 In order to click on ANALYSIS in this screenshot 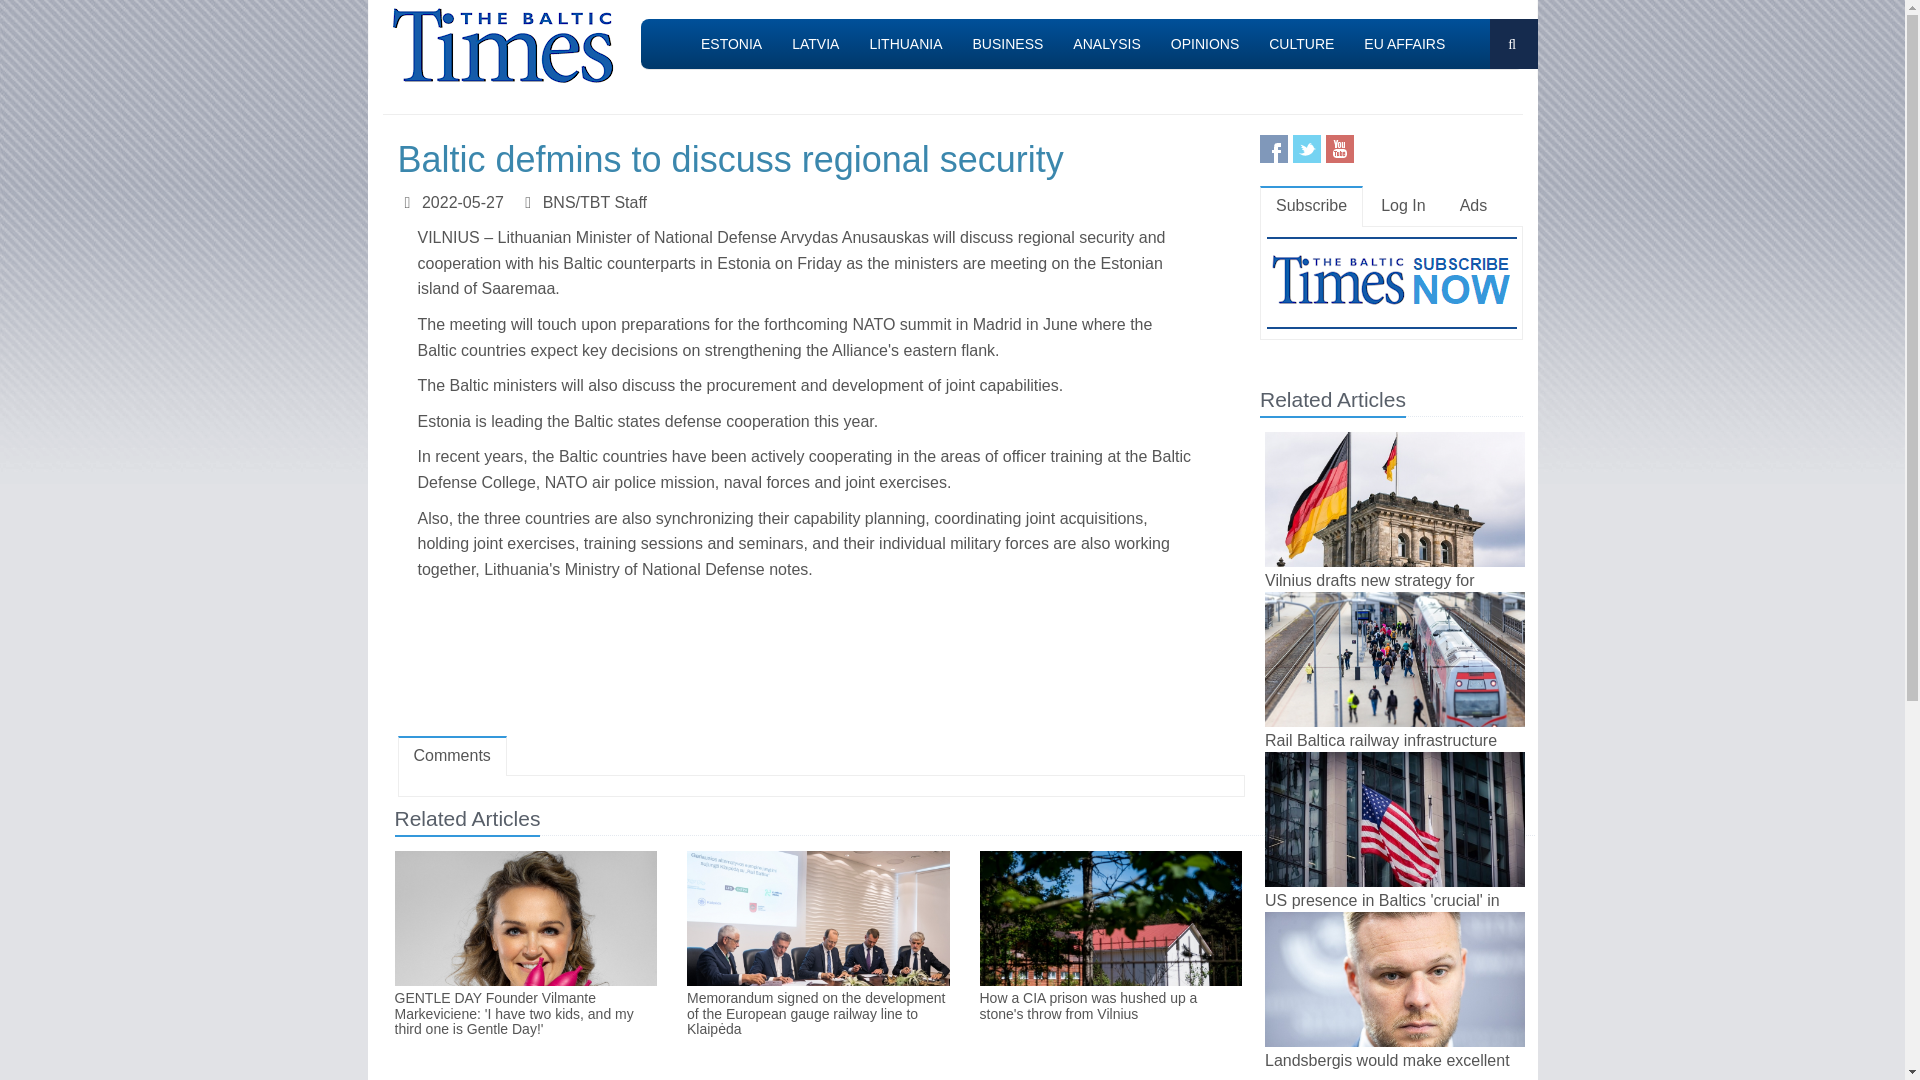, I will do `click(1106, 44)`.